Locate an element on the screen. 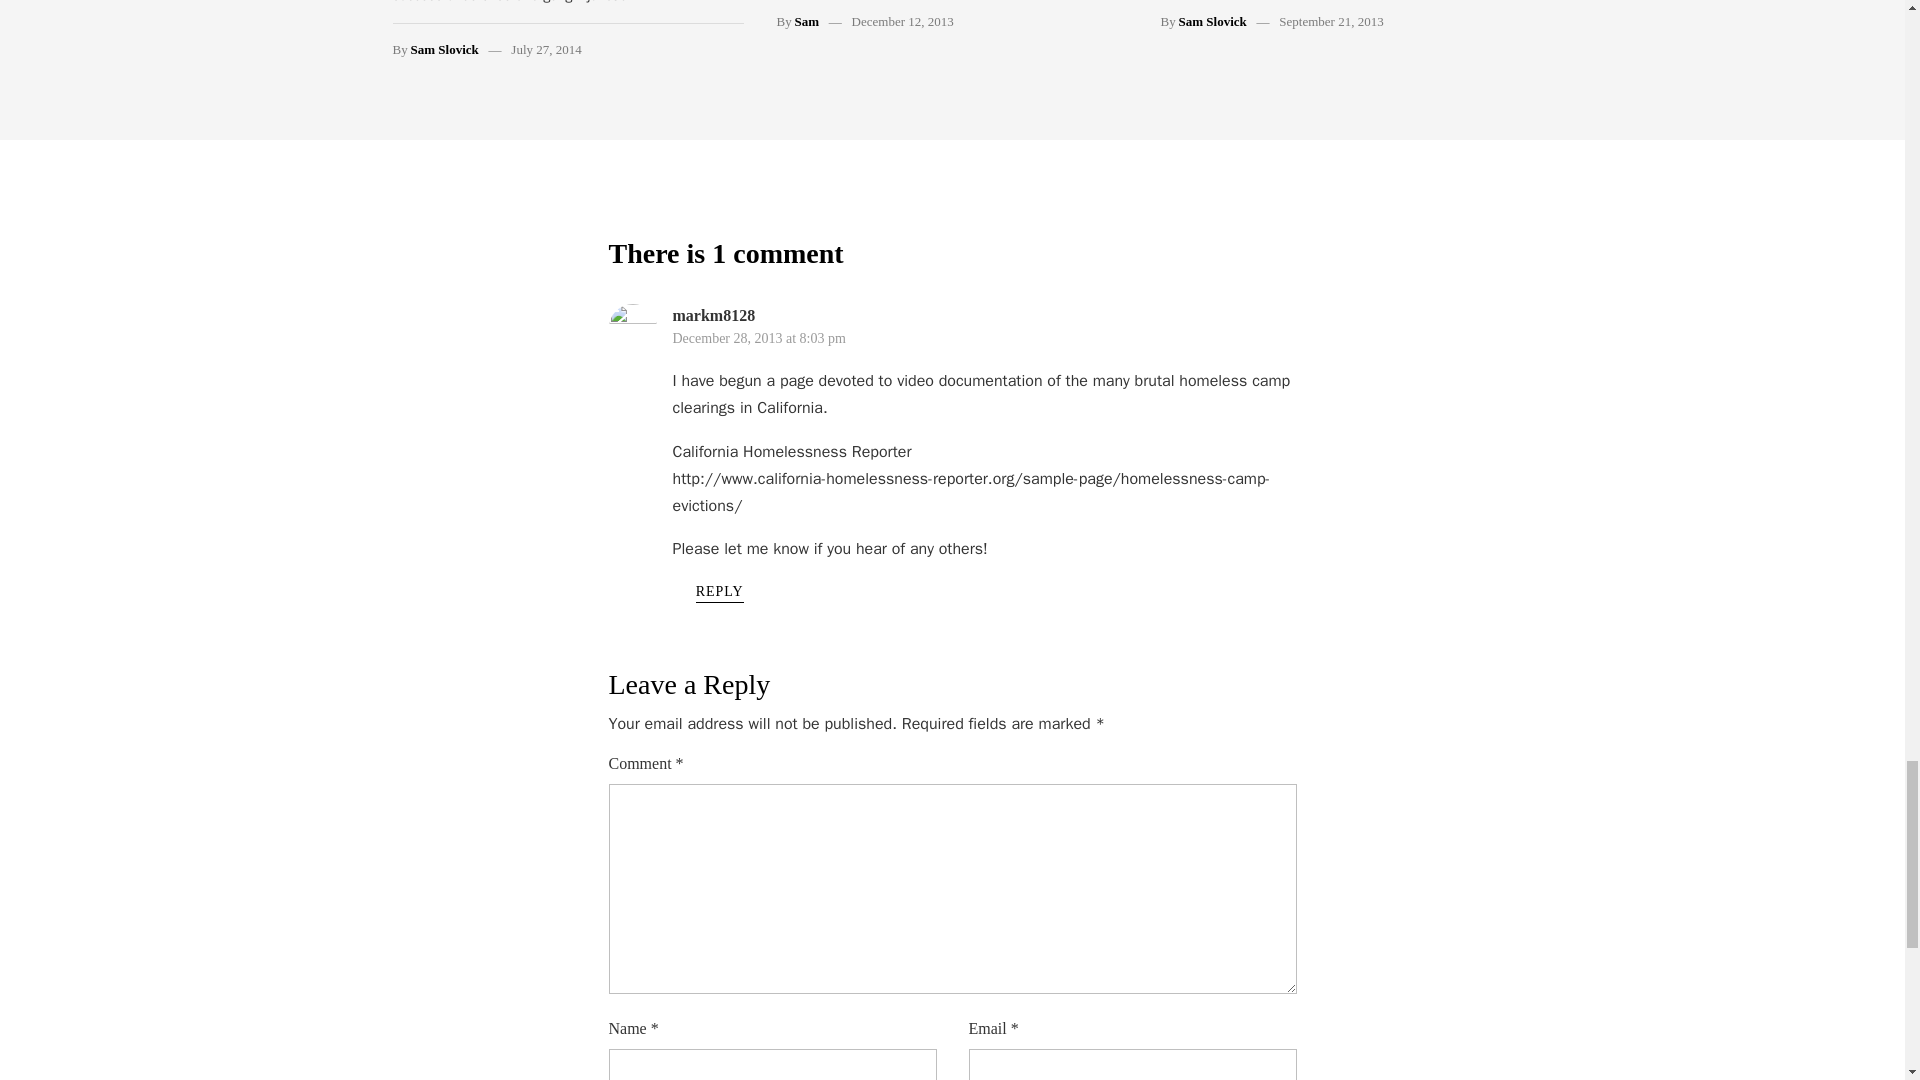 This screenshot has width=1920, height=1080. Posts by Sam is located at coordinates (806, 22).